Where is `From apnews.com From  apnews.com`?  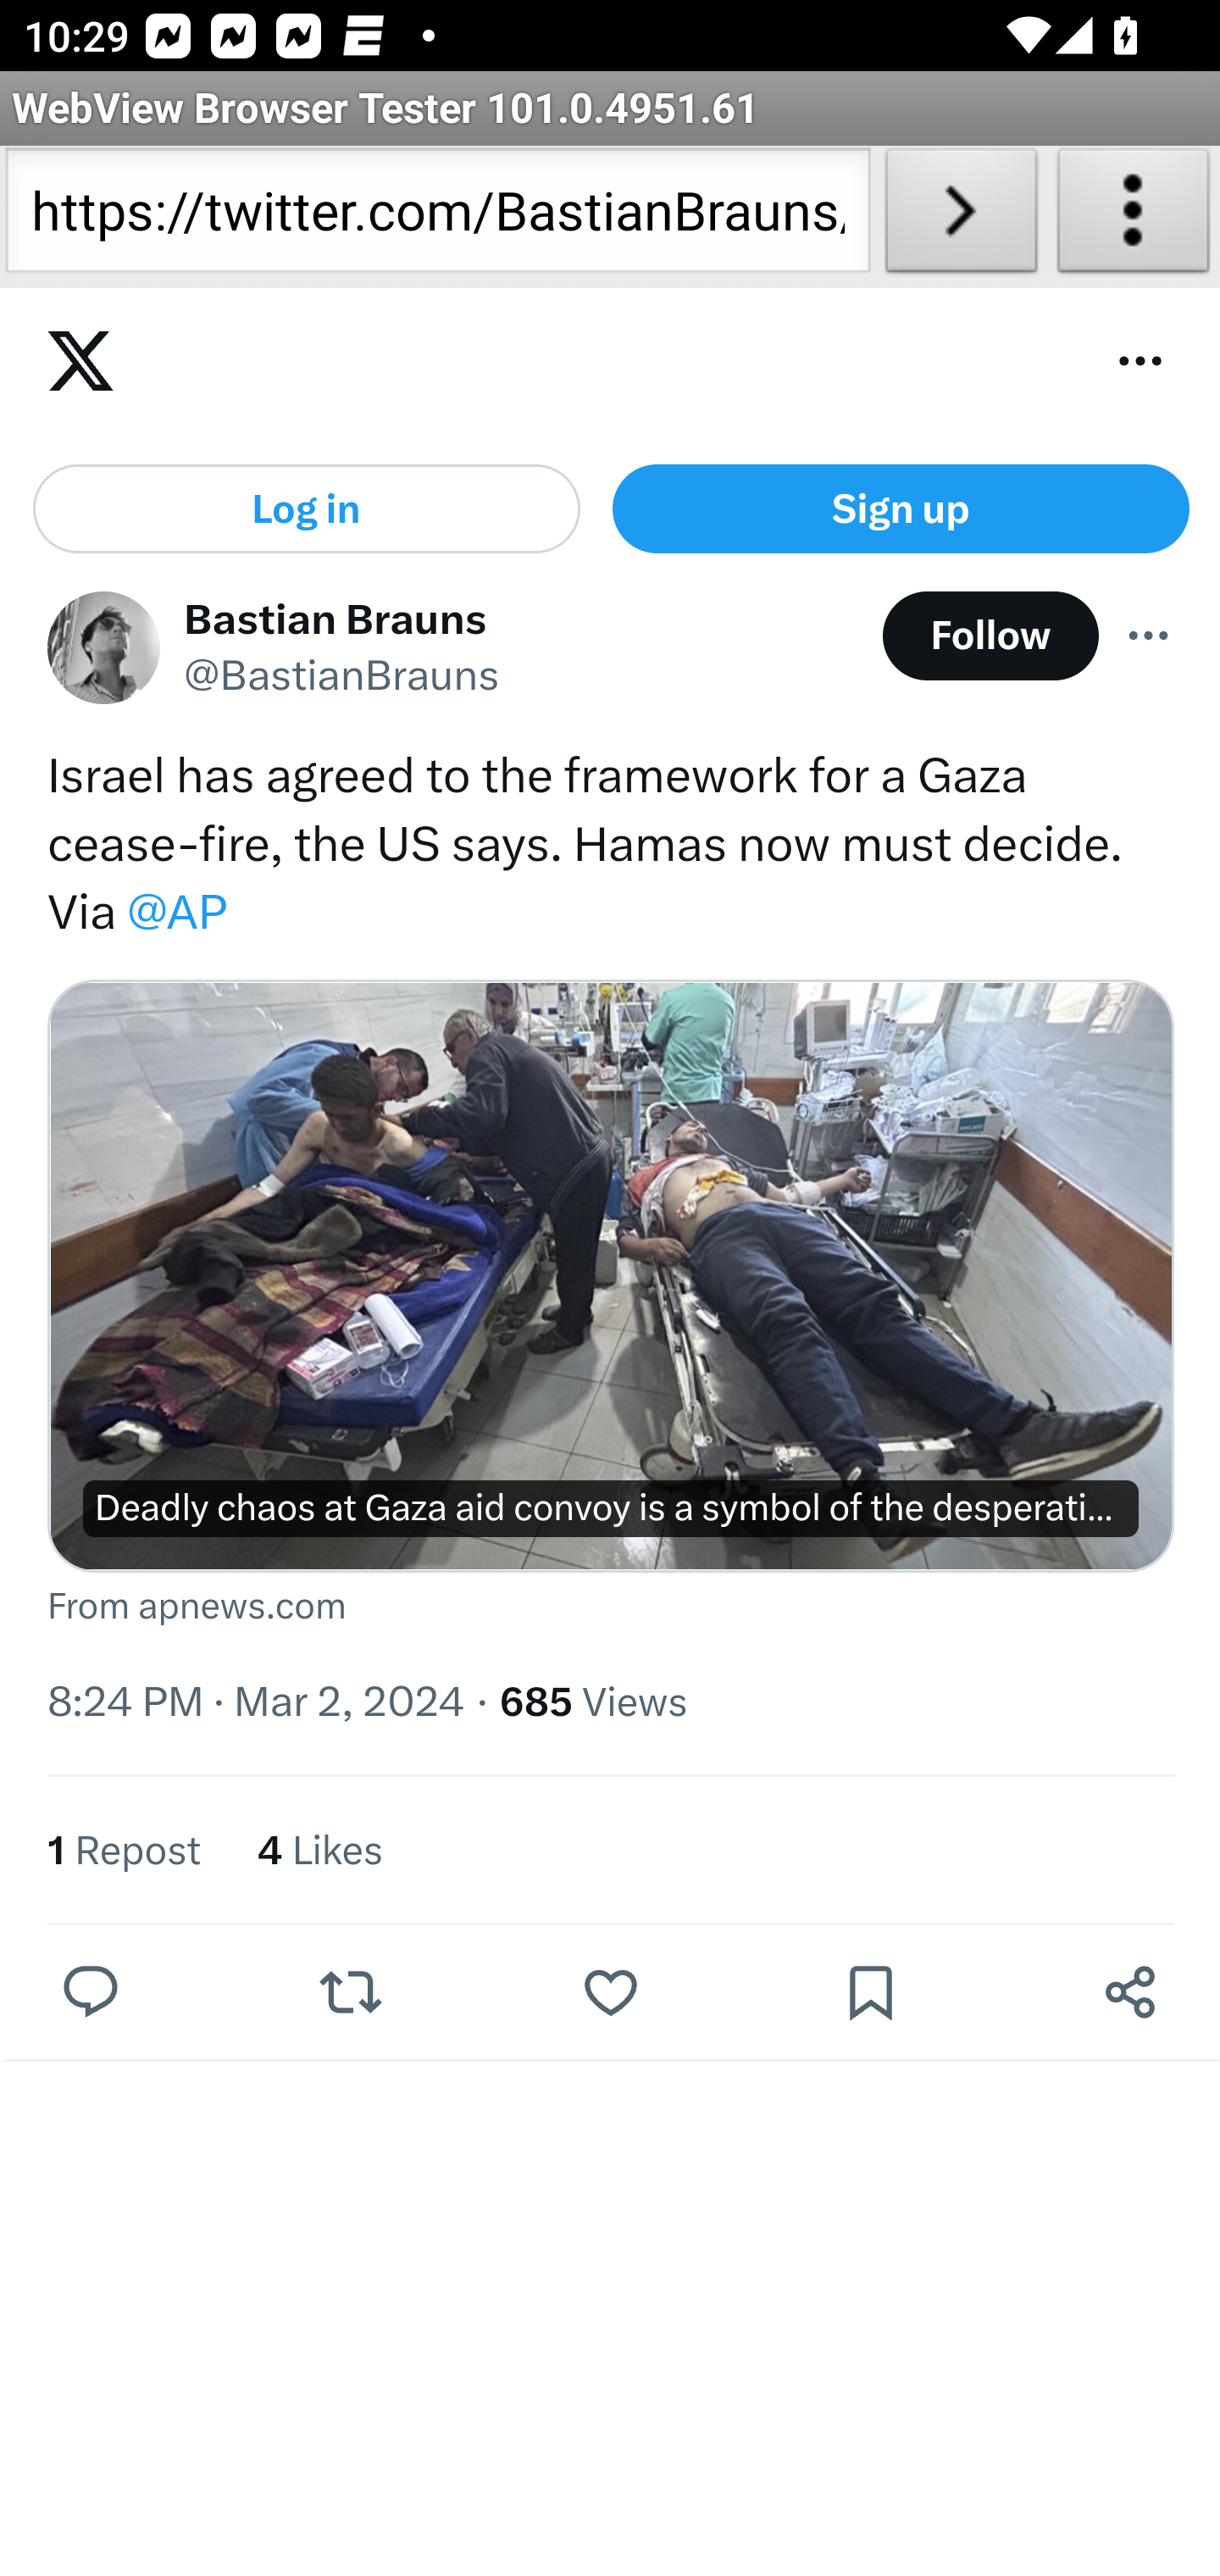
From apnews.com From  apnews.com is located at coordinates (612, 1610).